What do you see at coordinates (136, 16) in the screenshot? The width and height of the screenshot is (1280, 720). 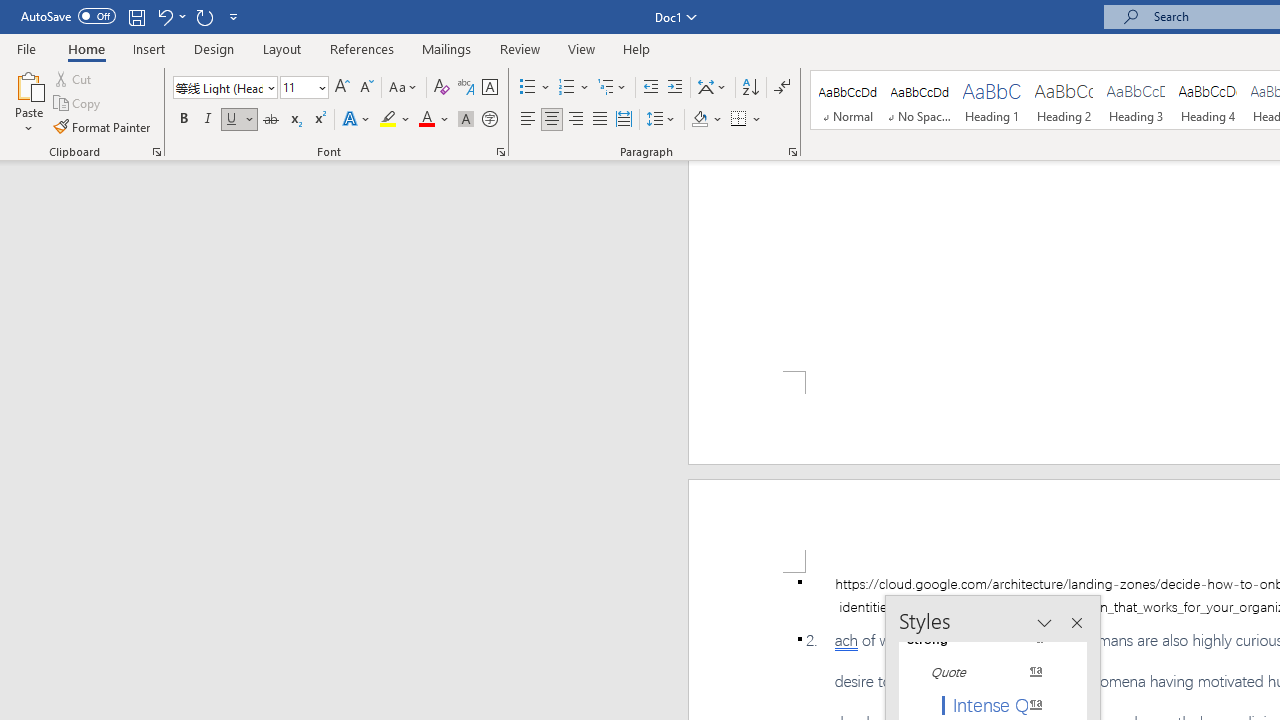 I see `Save` at bounding box center [136, 16].